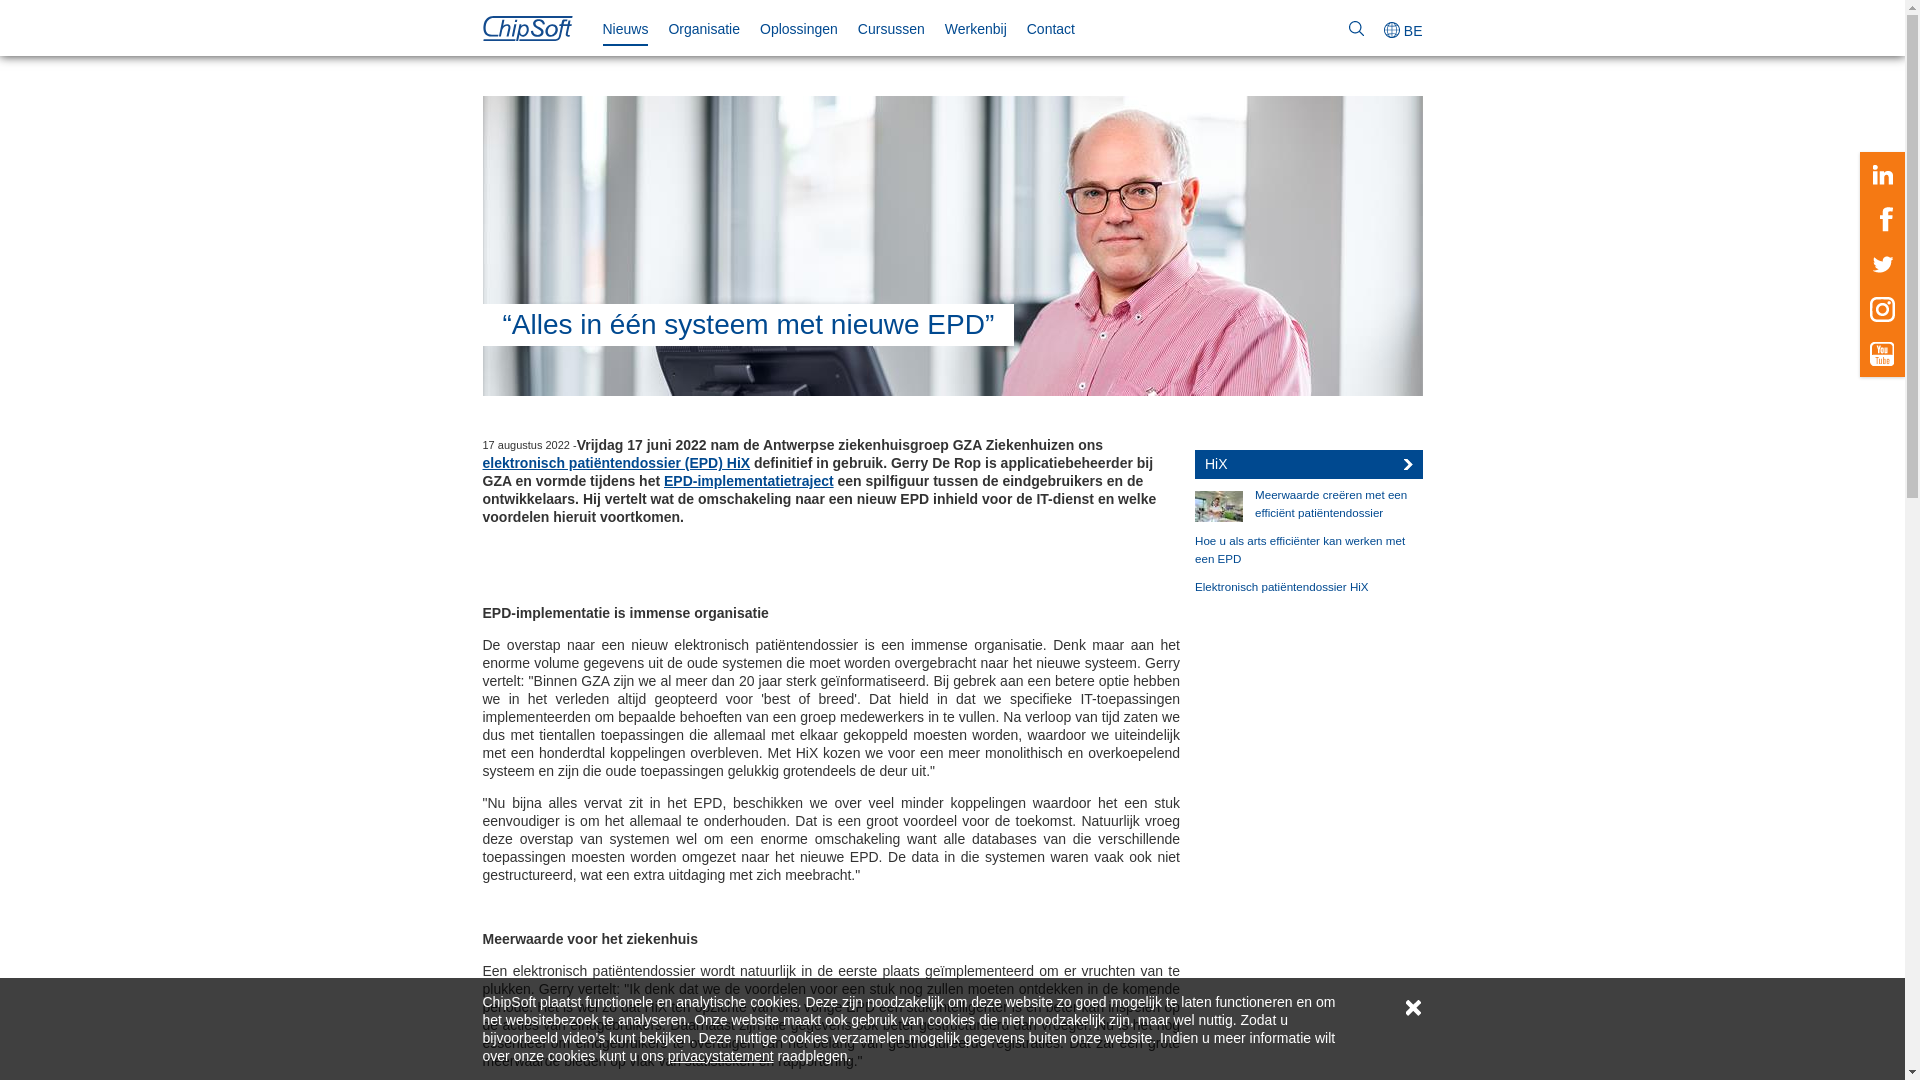  I want to click on HiX, so click(1309, 464).